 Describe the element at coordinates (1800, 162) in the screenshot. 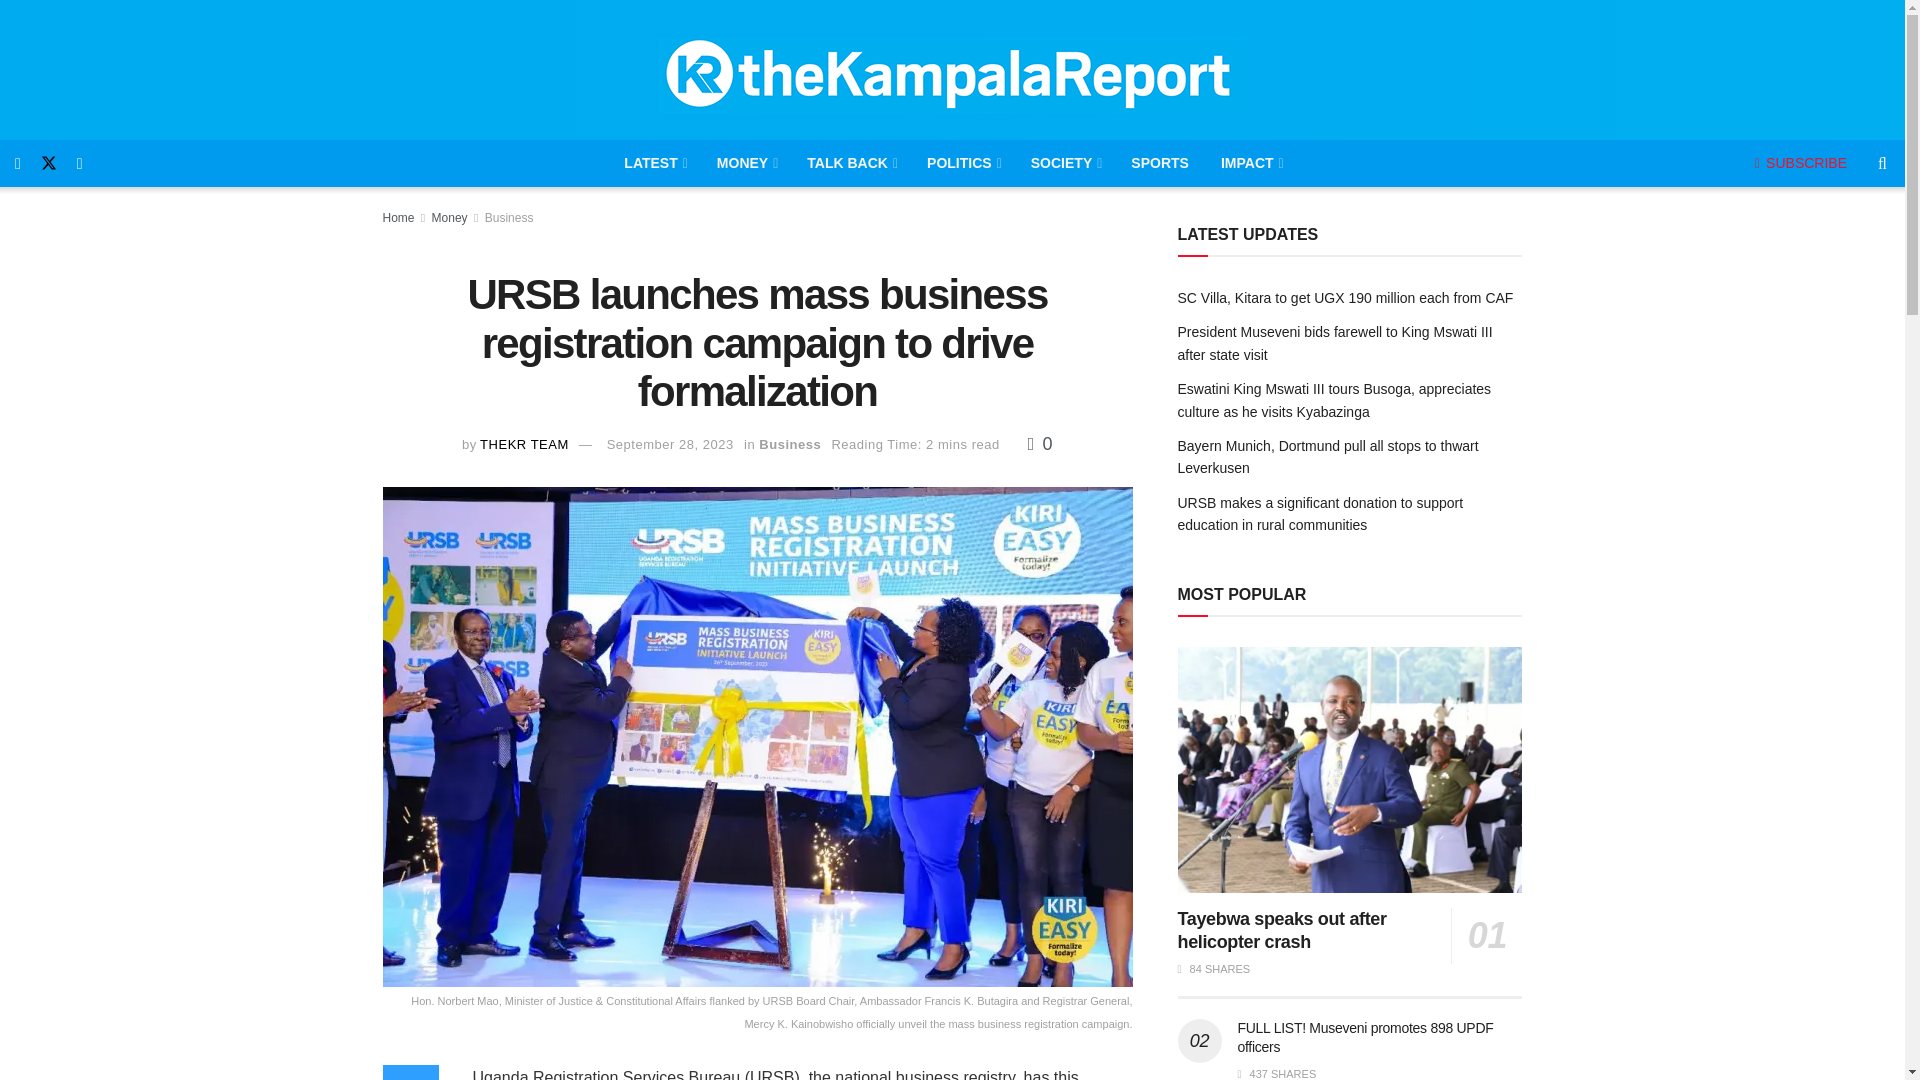

I see `SUBSCRIBE` at that location.